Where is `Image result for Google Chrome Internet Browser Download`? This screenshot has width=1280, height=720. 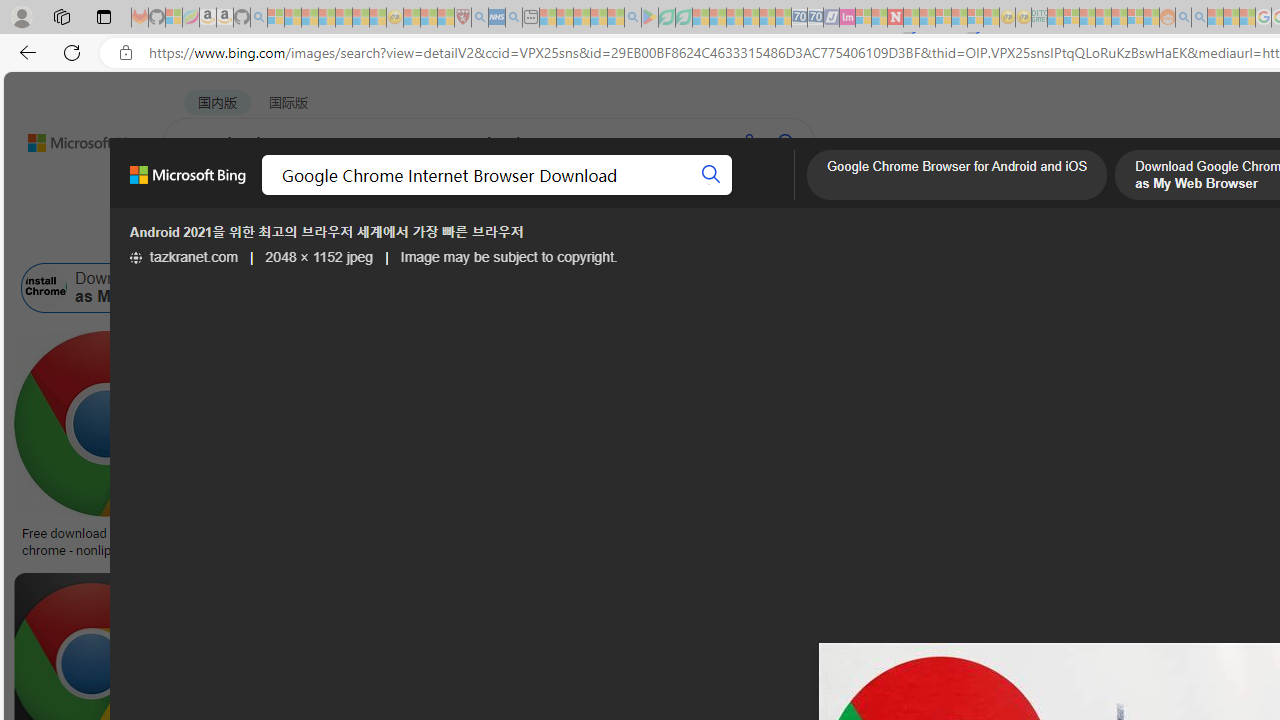
Image result for Google Chrome Internet Browser Download is located at coordinates (722, 617).